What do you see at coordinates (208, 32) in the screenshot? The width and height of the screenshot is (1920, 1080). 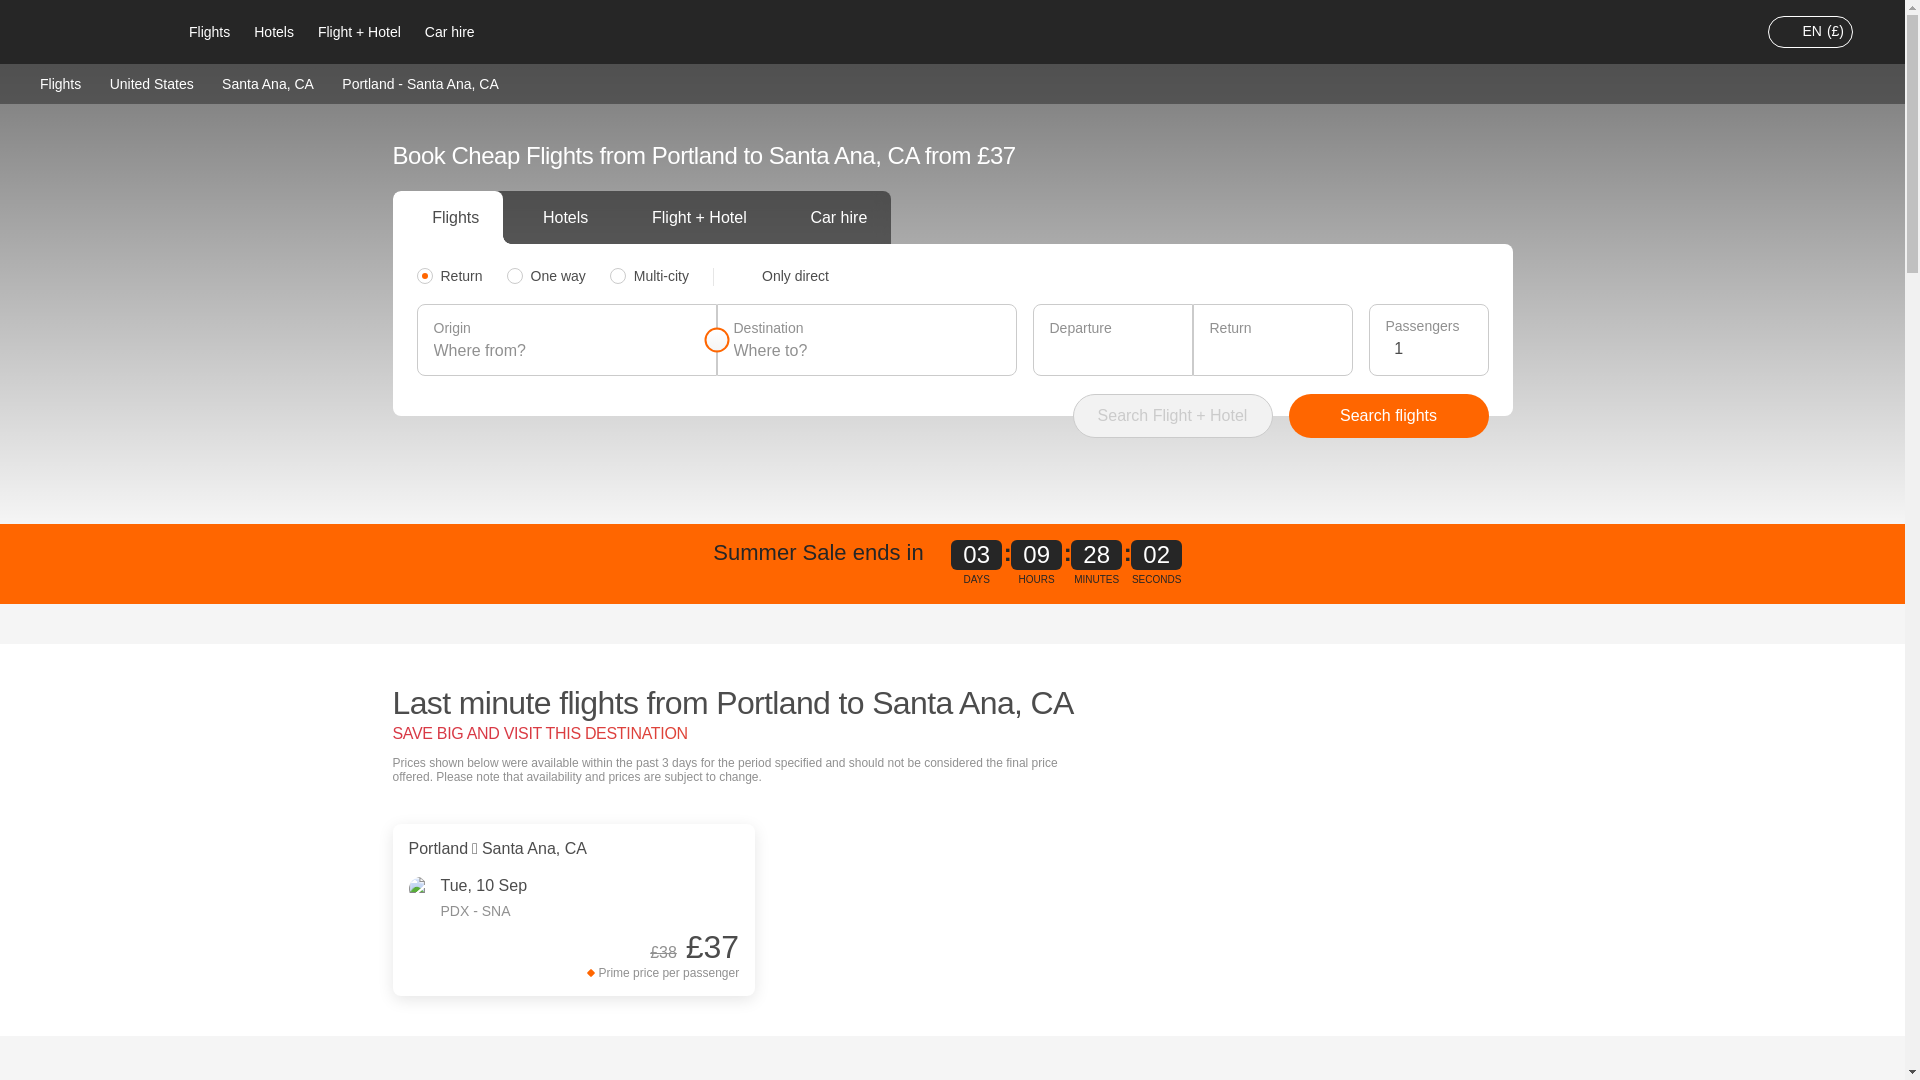 I see `Flights` at bounding box center [208, 32].